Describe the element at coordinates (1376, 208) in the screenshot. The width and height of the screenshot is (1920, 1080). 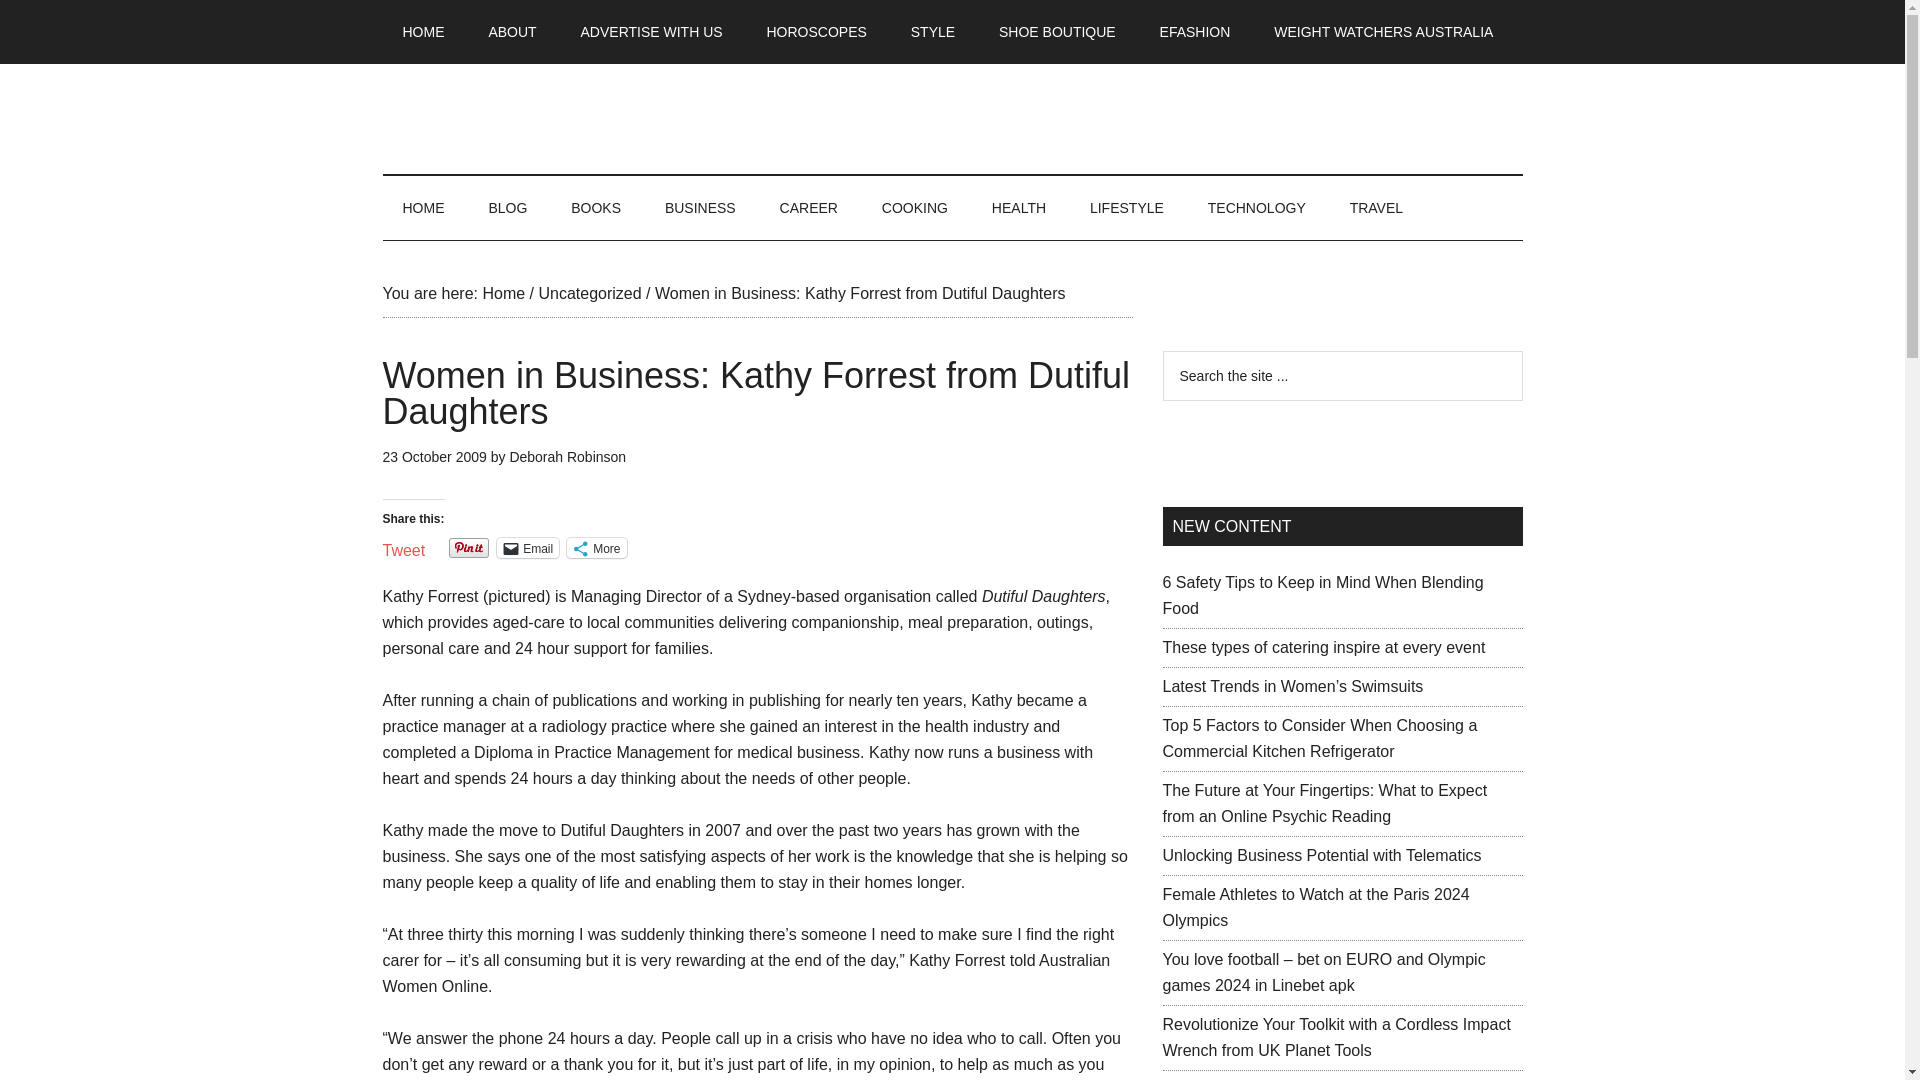
I see `TRAVEL` at that location.